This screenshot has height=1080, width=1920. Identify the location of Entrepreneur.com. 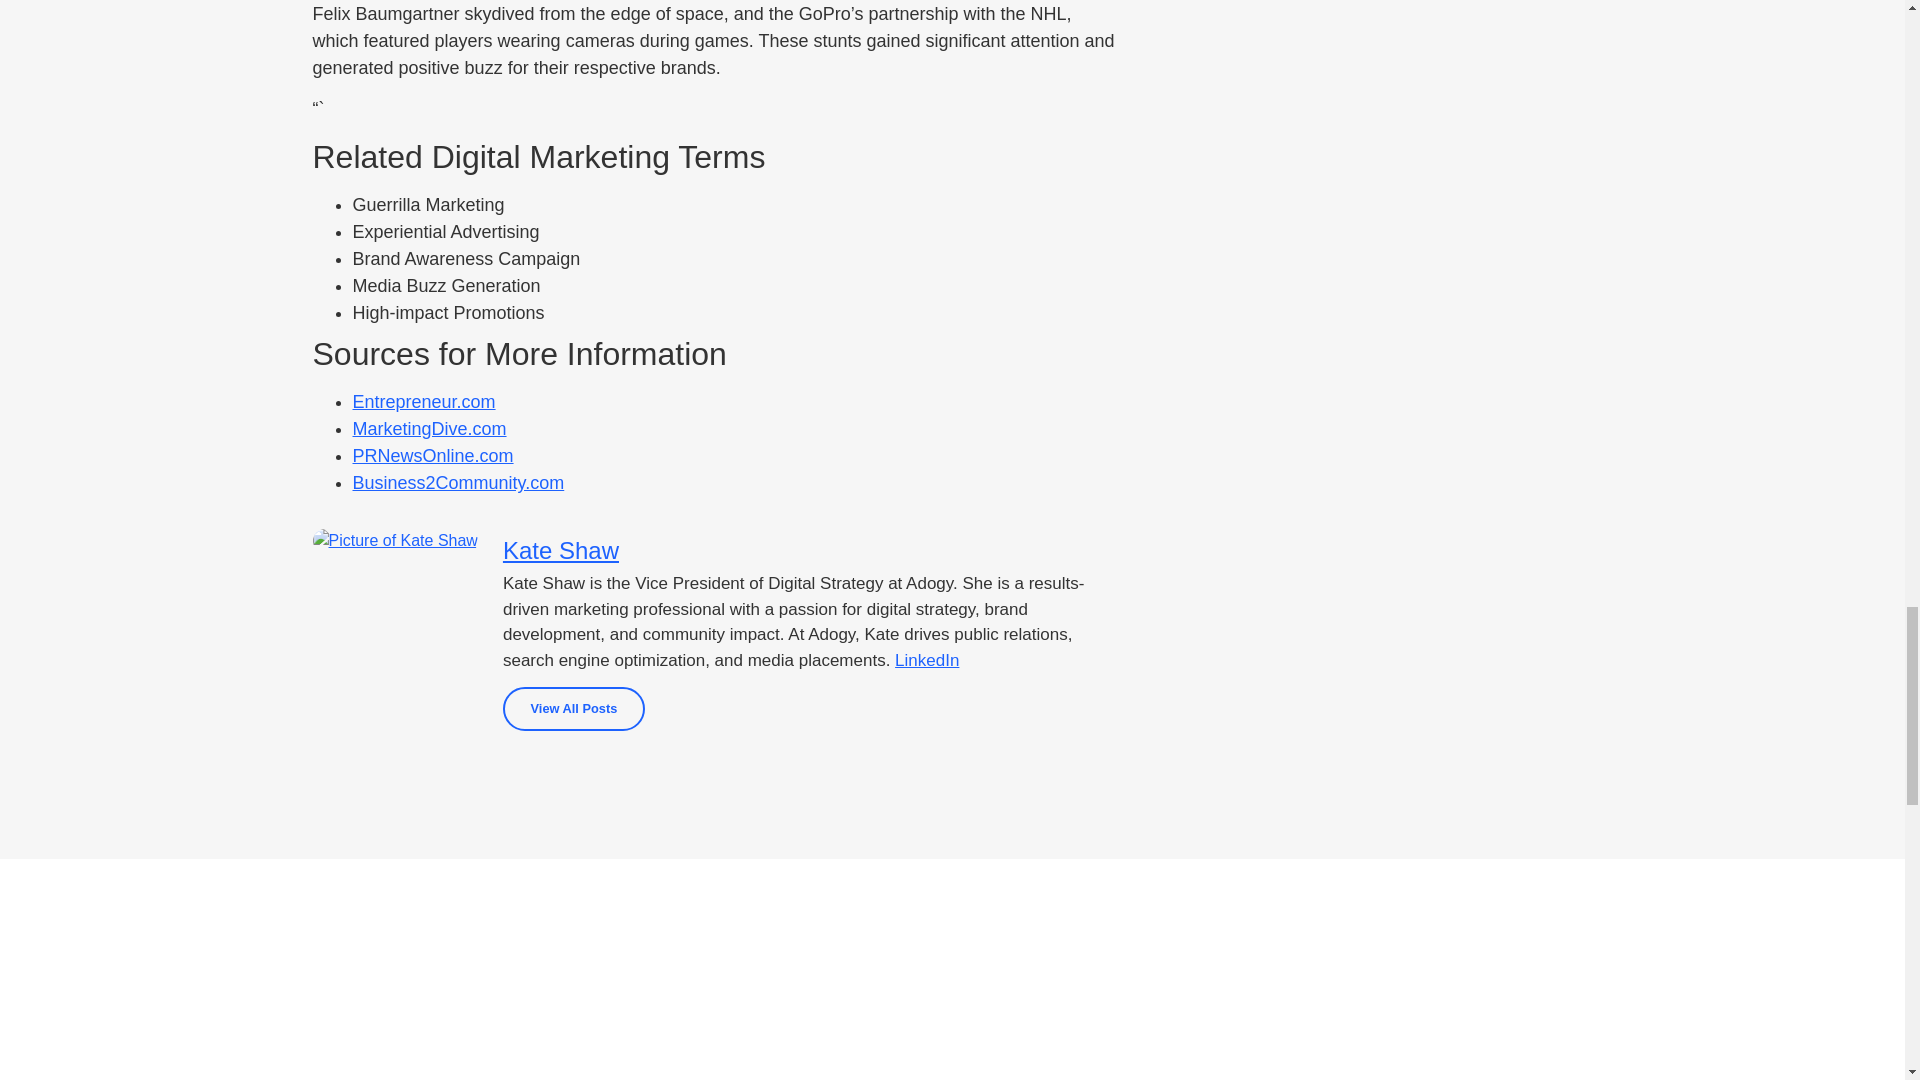
(423, 402).